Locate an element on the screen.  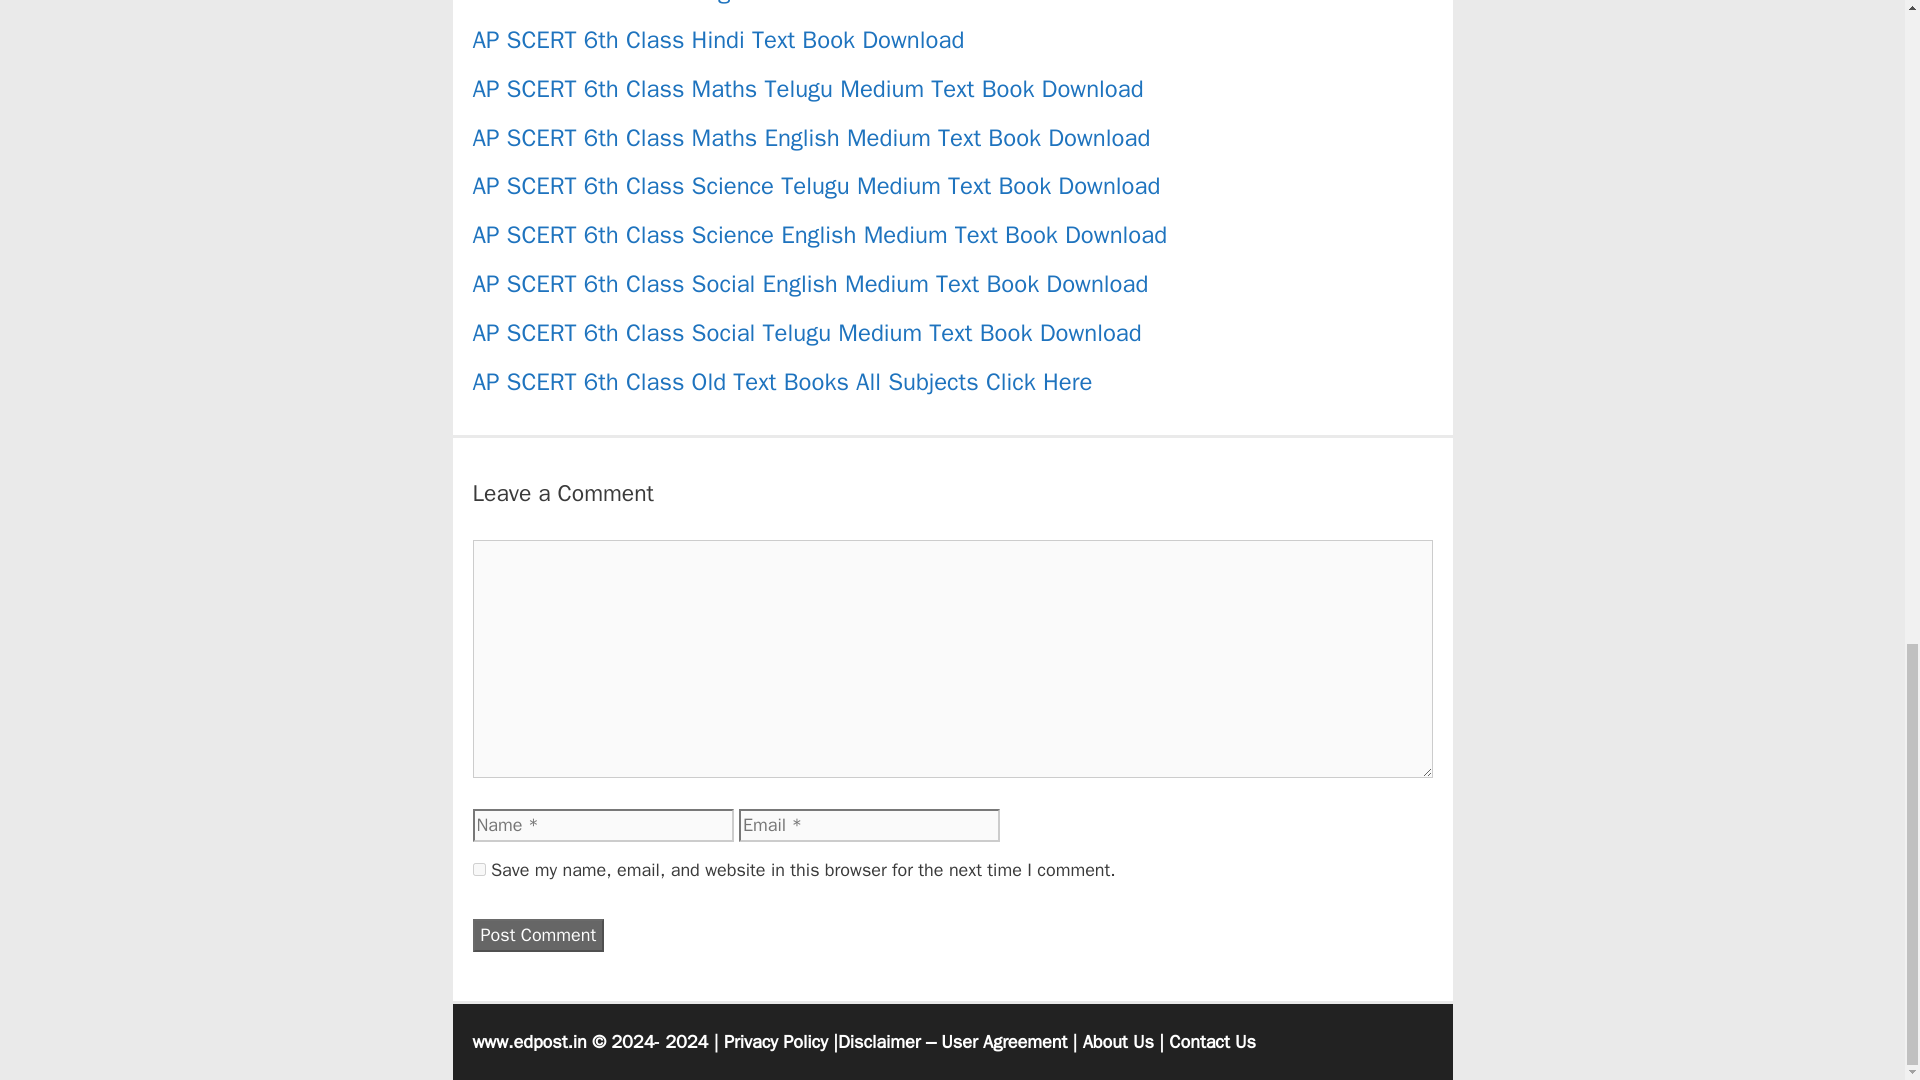
AP SCERT 6th Class English Text Book Download is located at coordinates (729, 3).